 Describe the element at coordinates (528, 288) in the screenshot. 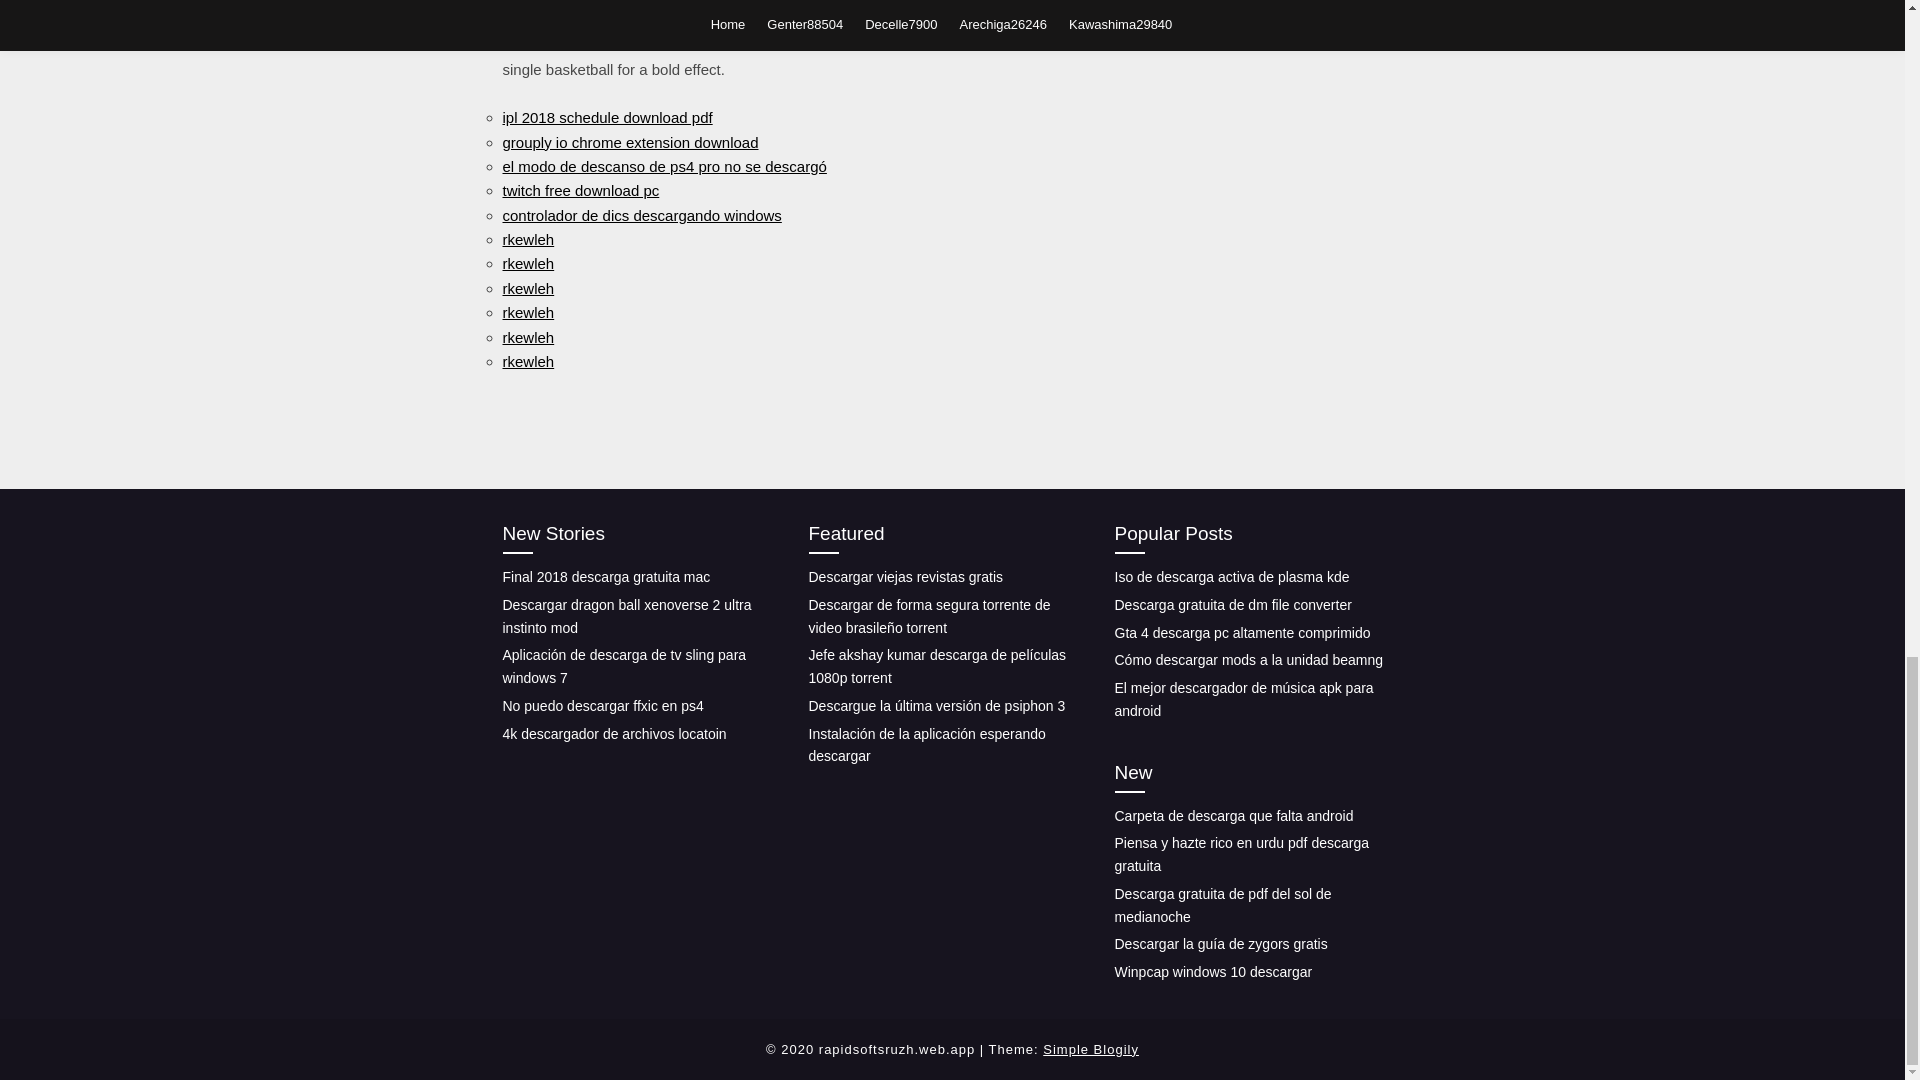

I see `rkewleh` at that location.